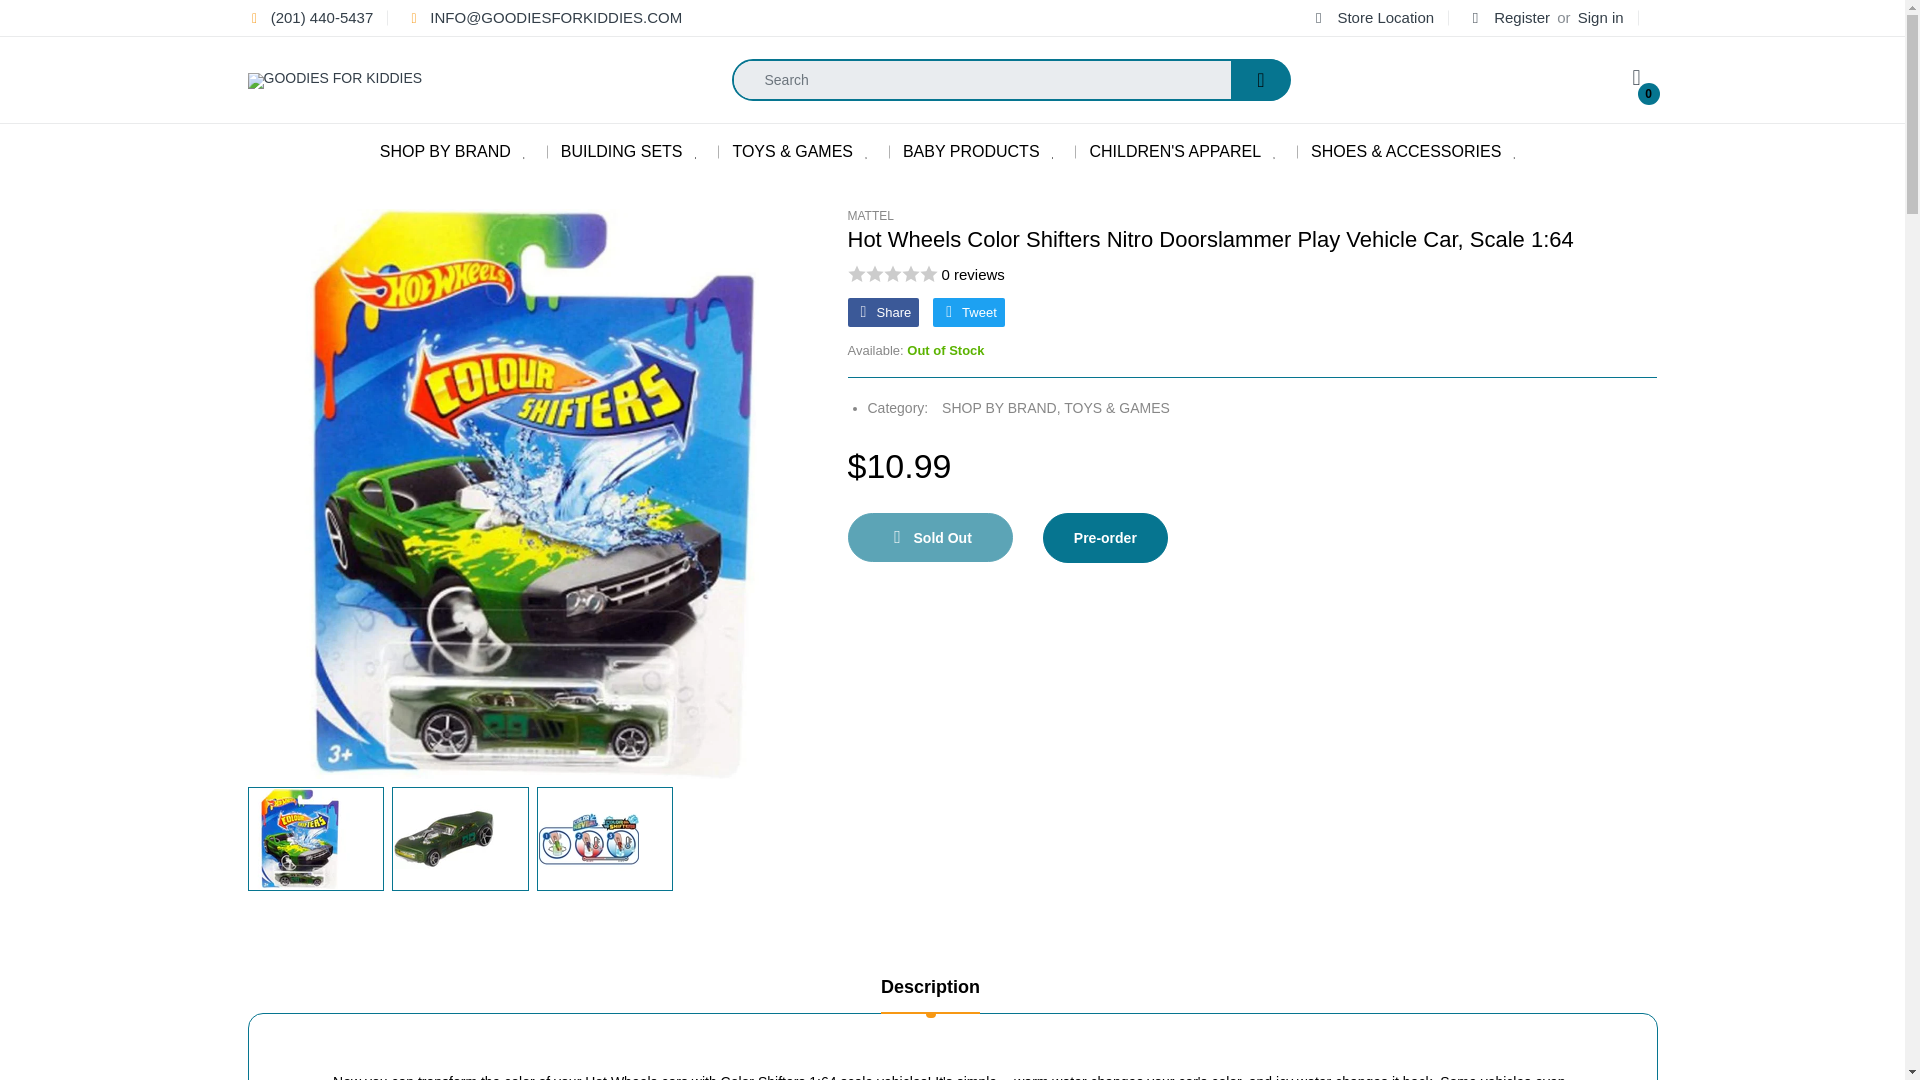  Describe the element at coordinates (1372, 16) in the screenshot. I see `Store Location` at that location.